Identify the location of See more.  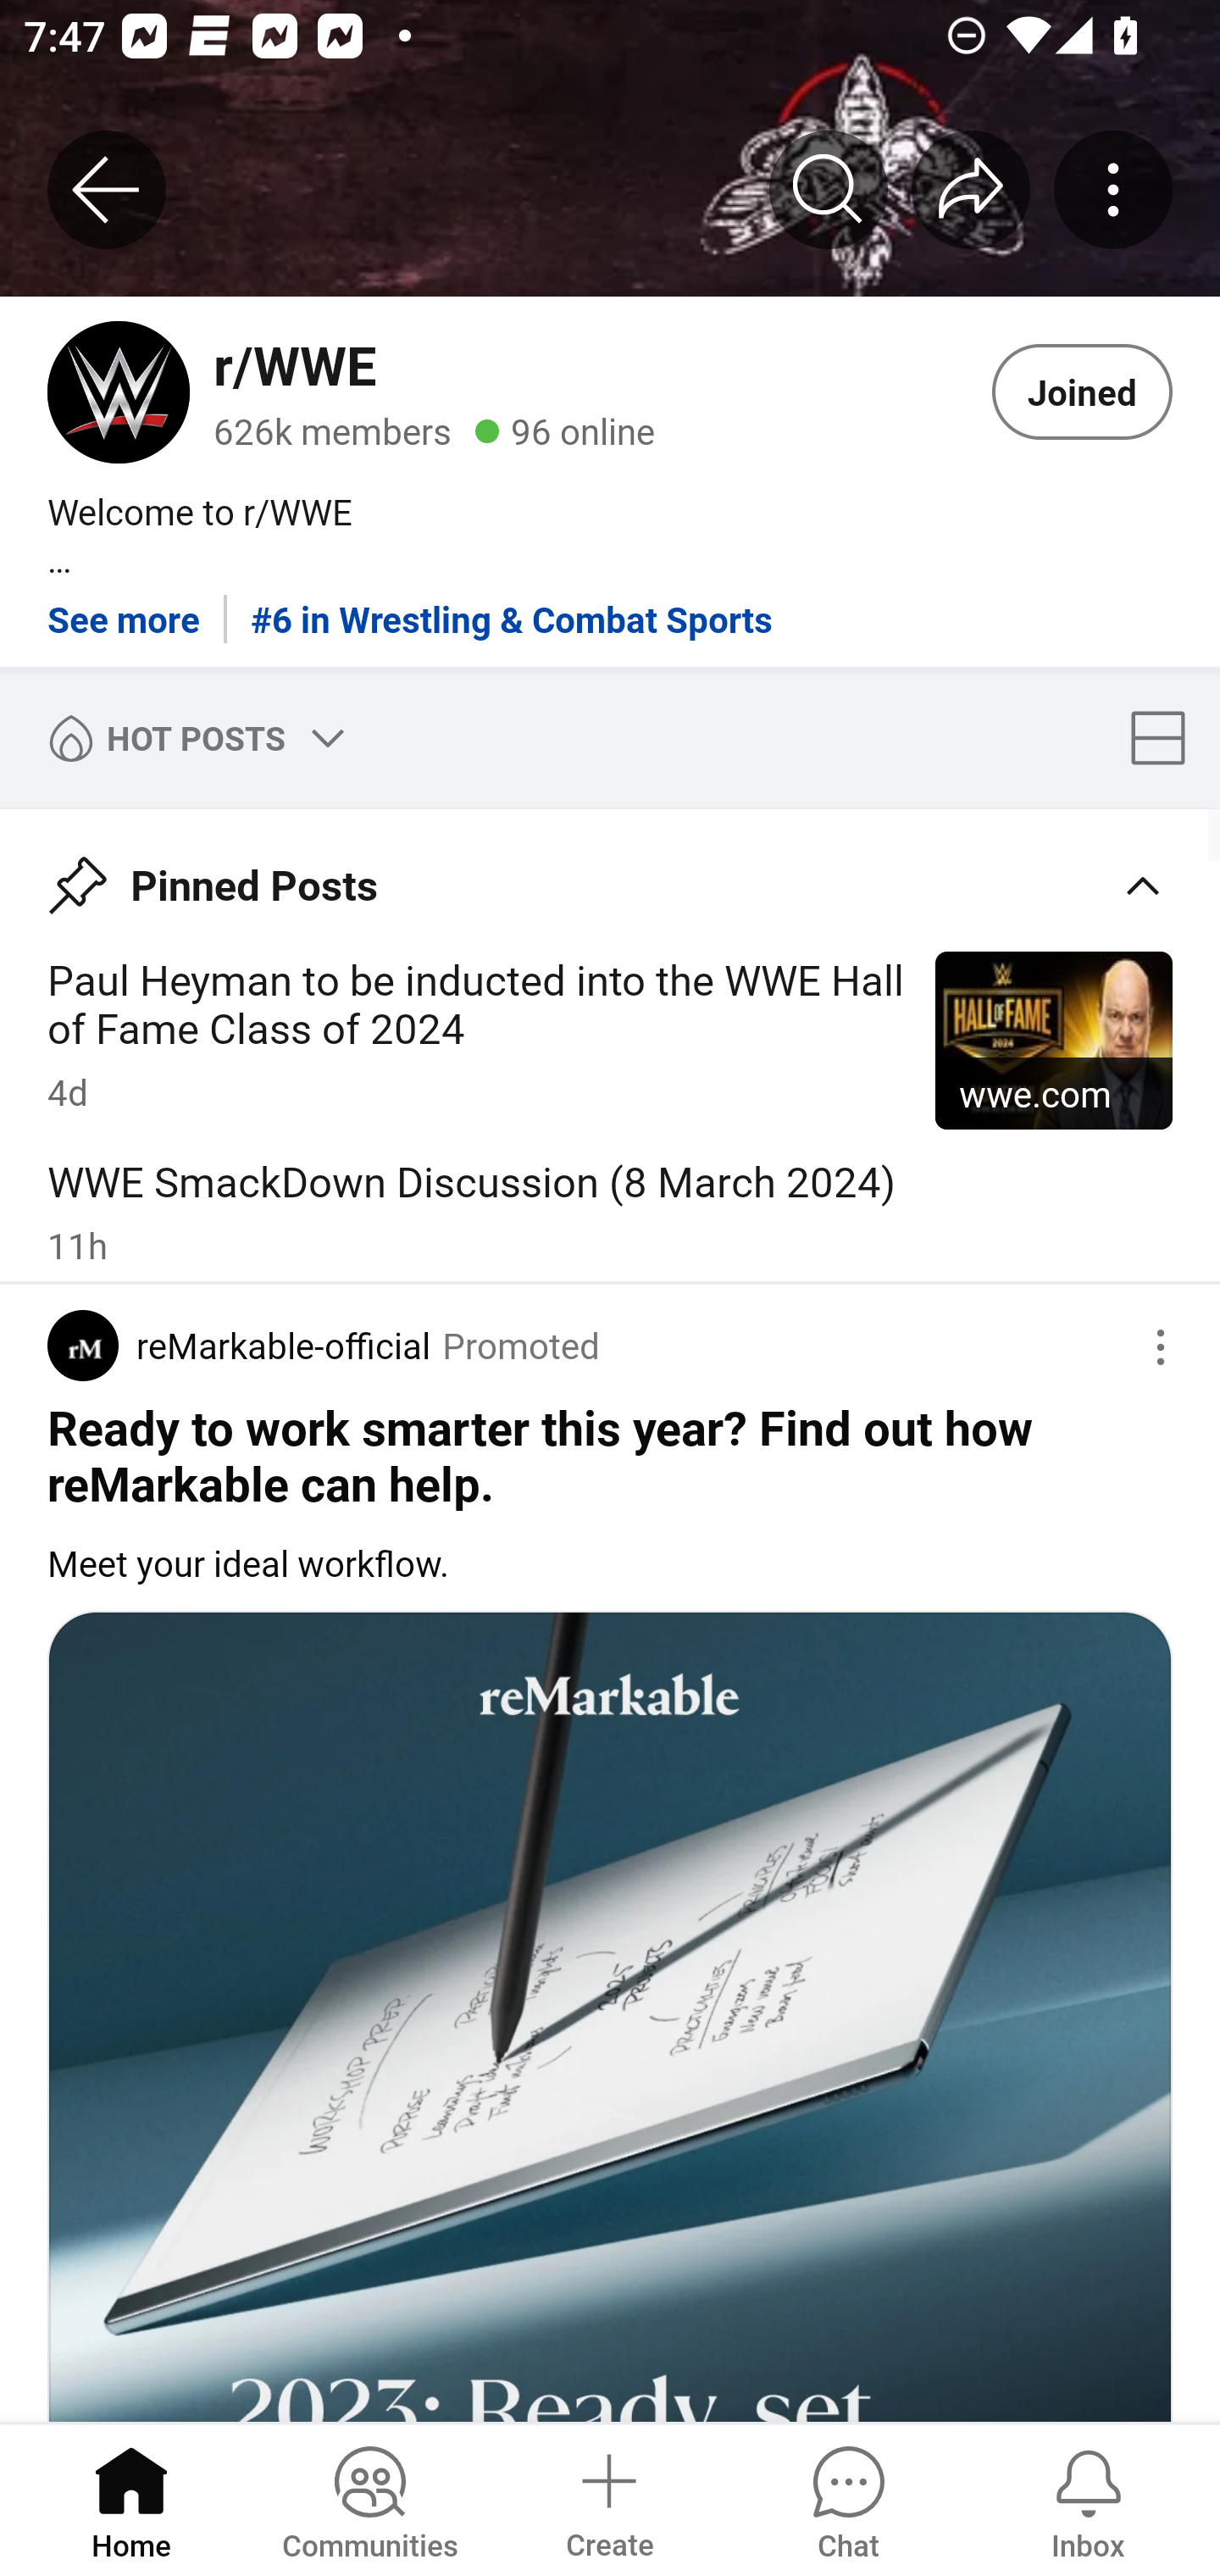
(124, 608).